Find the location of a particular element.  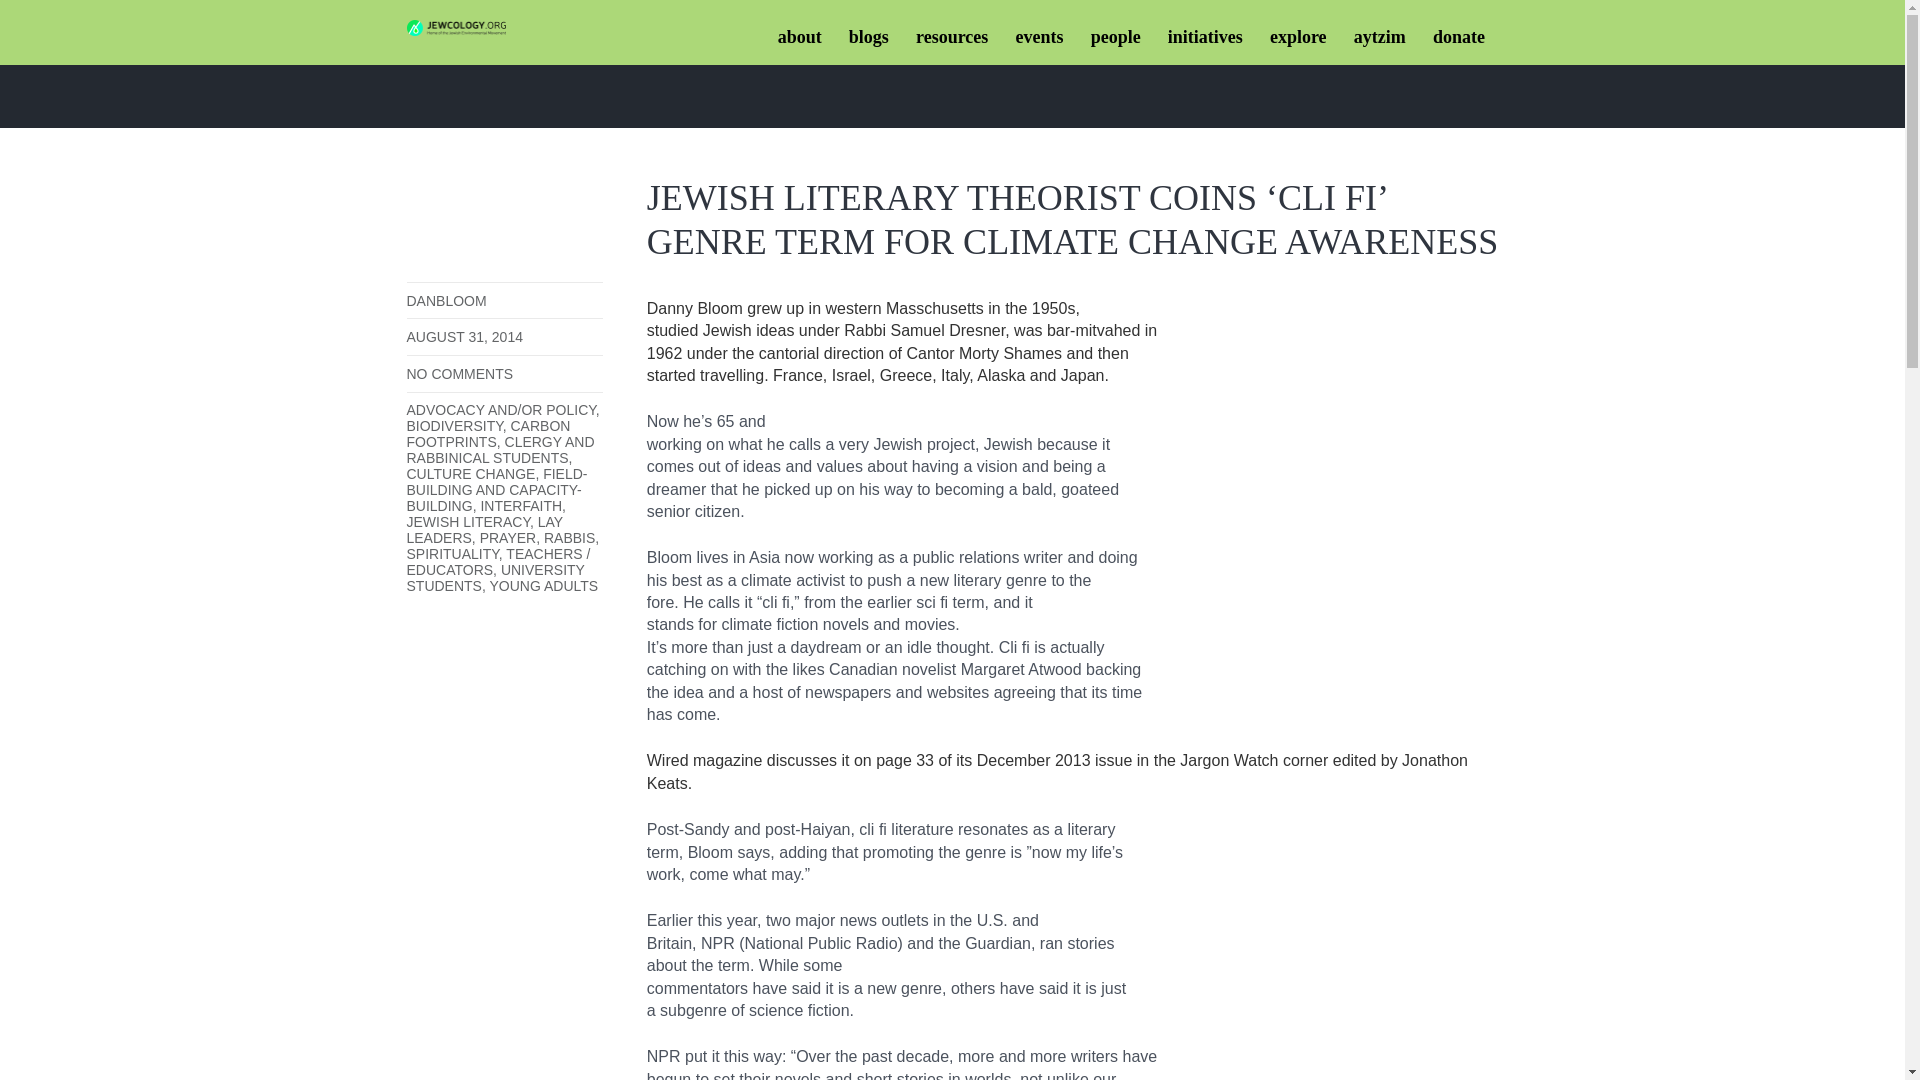

resources is located at coordinates (952, 38).